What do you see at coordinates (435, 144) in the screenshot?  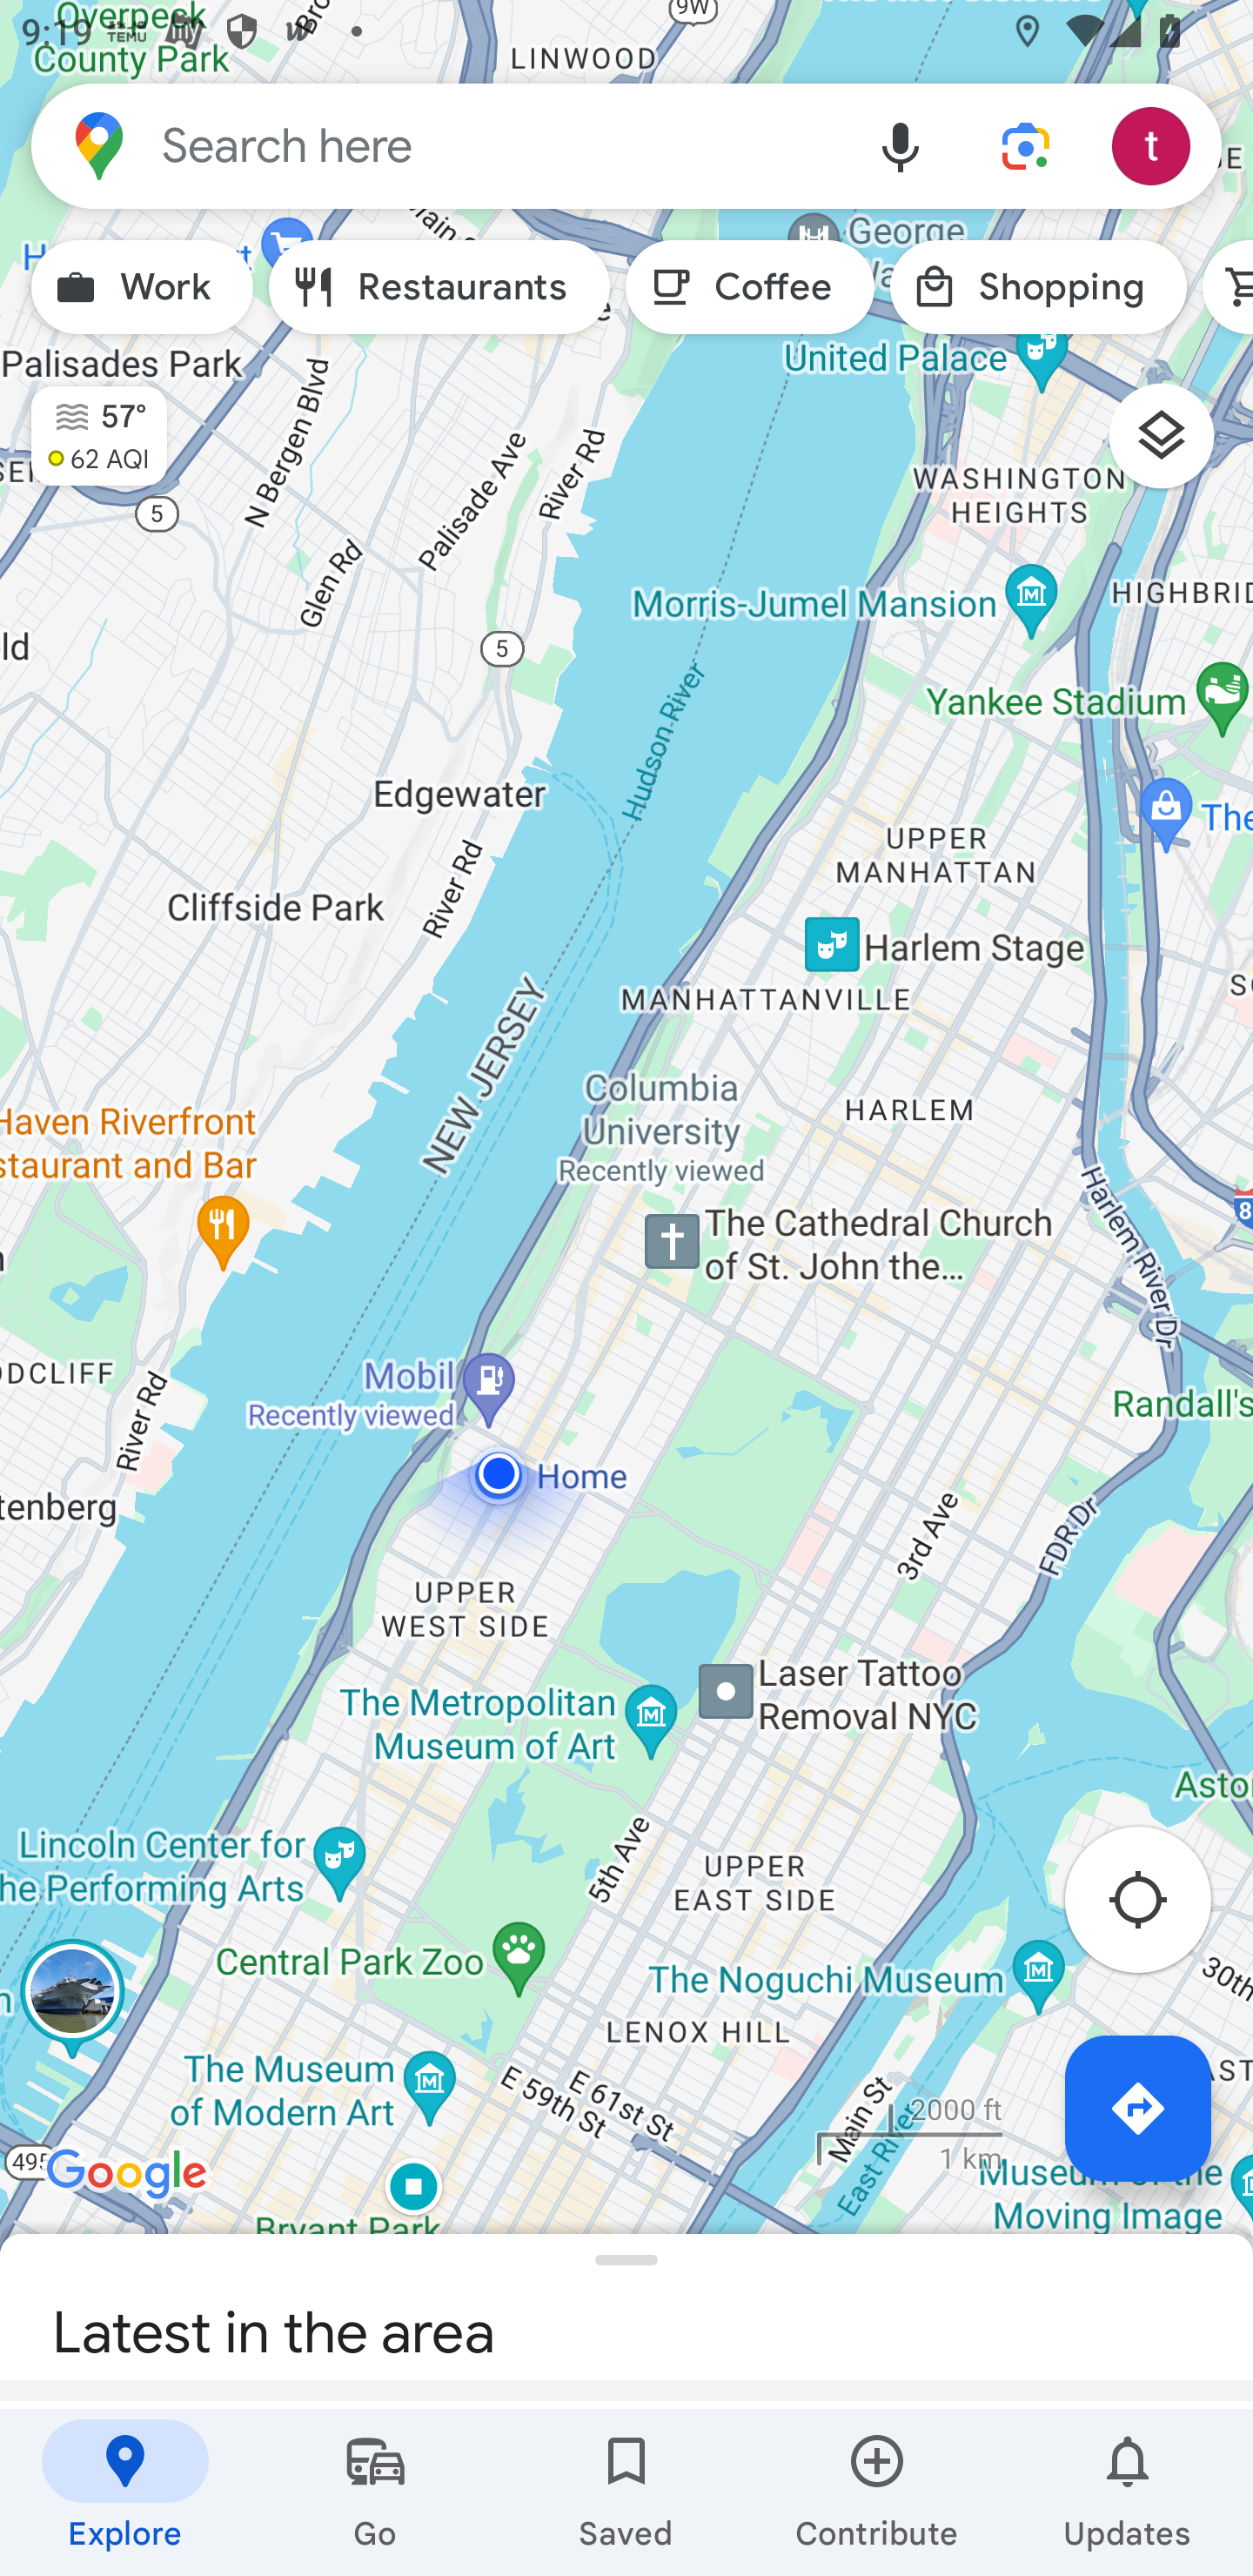 I see `Search here` at bounding box center [435, 144].